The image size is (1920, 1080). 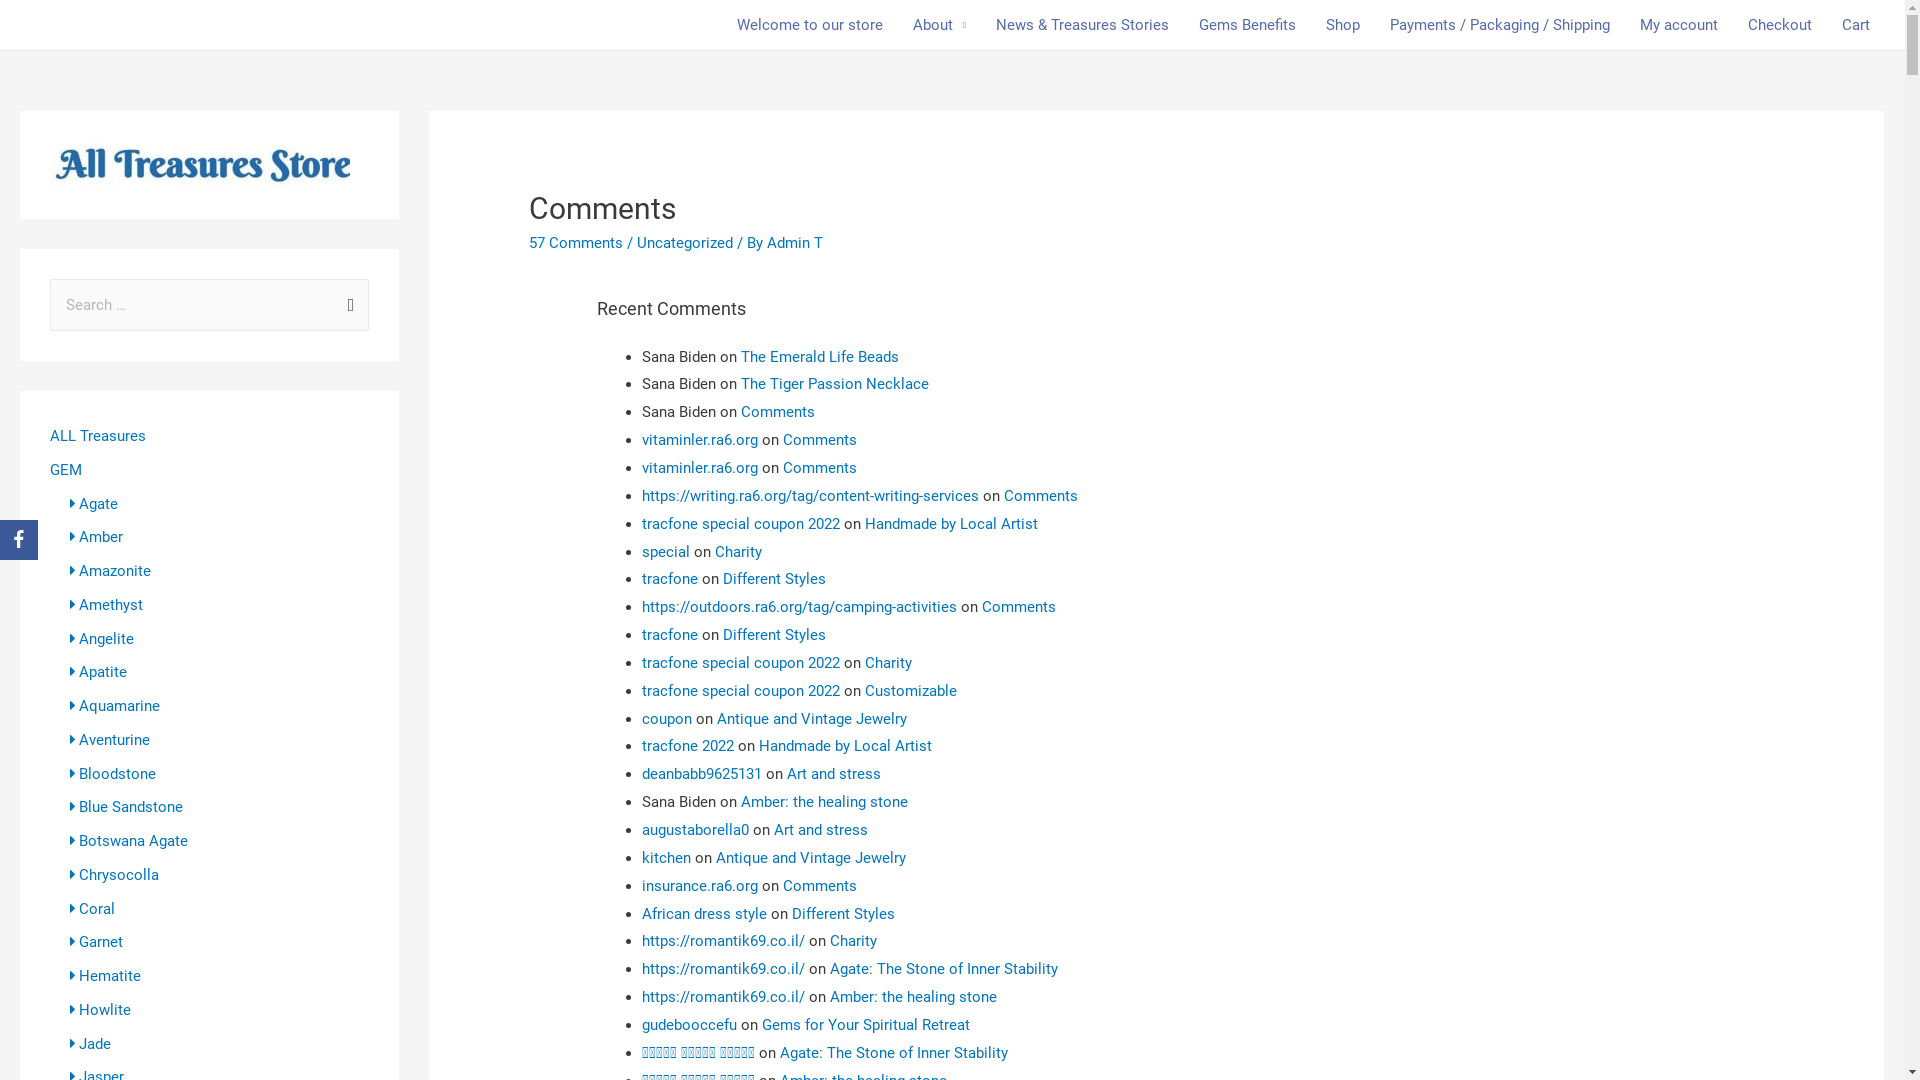 What do you see at coordinates (810, 496) in the screenshot?
I see `https://writing.ra6.org/tag/content-writing-services` at bounding box center [810, 496].